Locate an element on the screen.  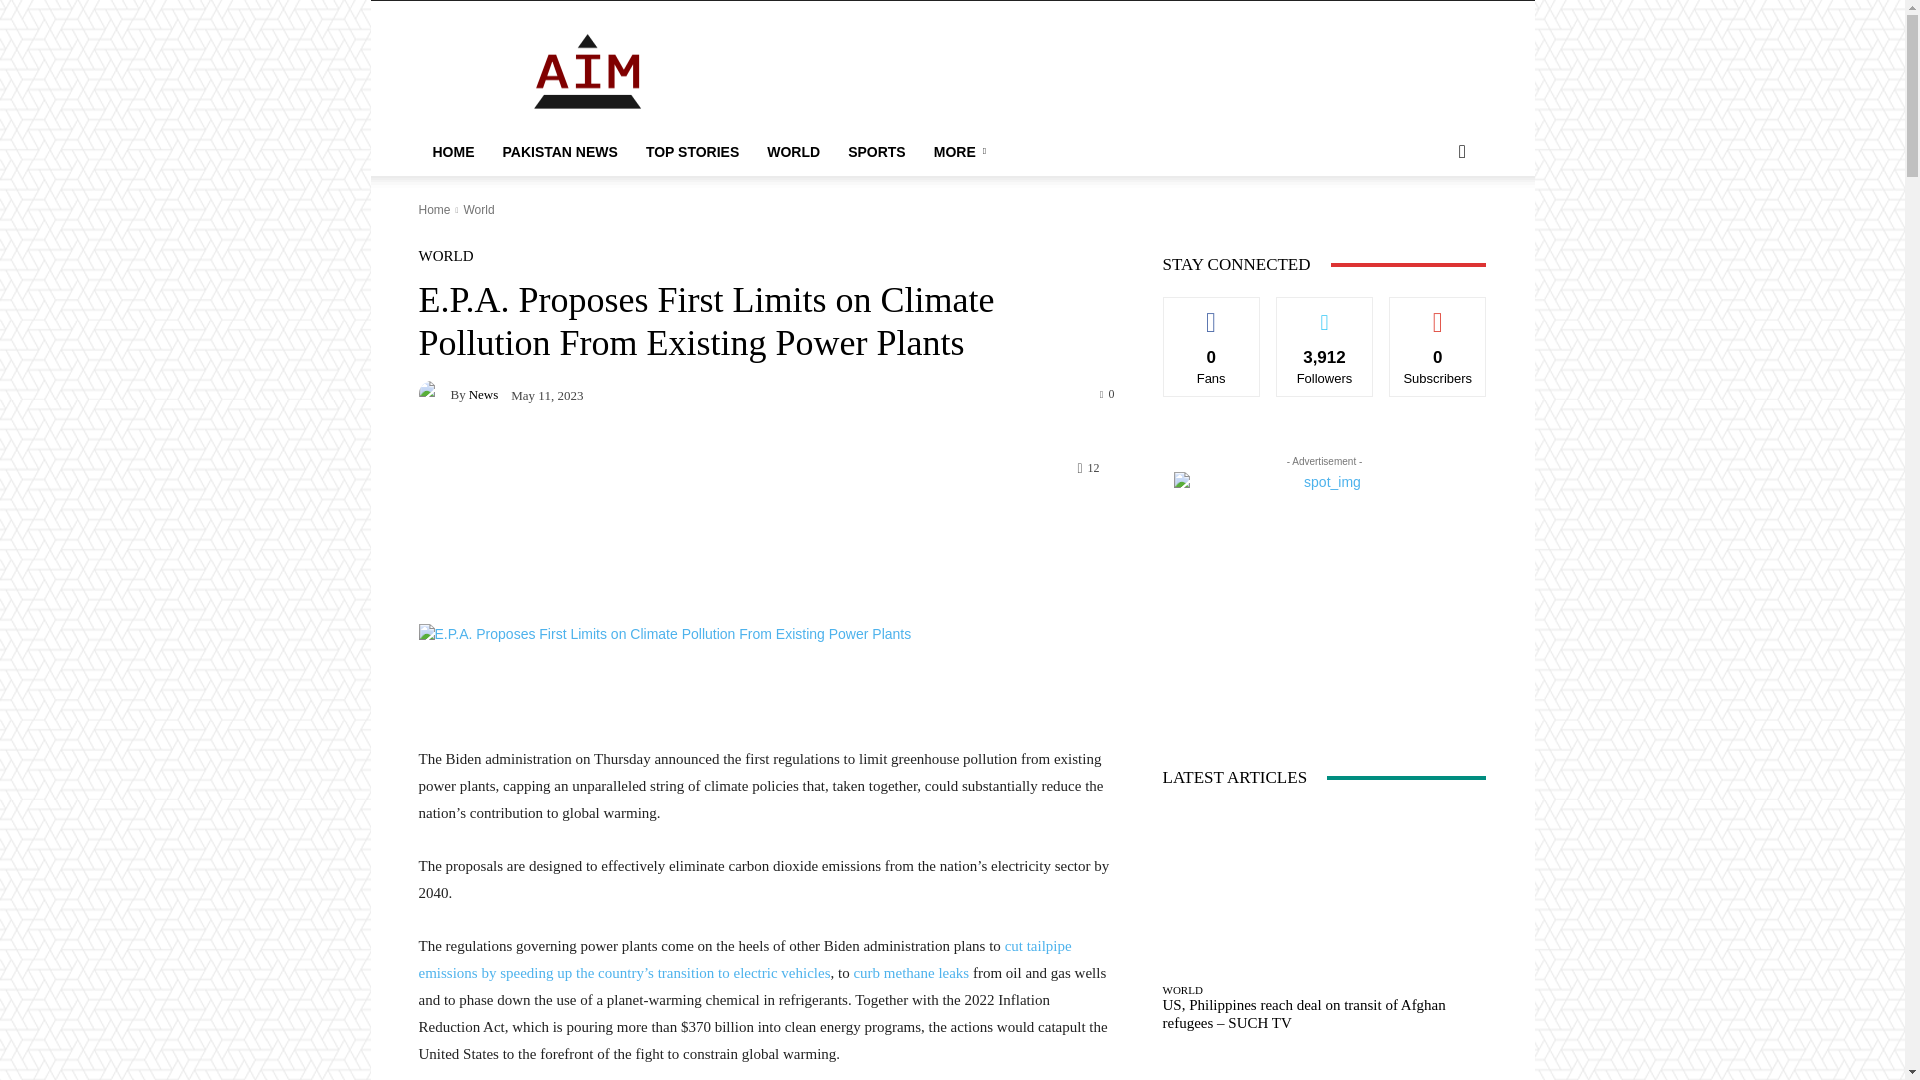
News is located at coordinates (434, 394).